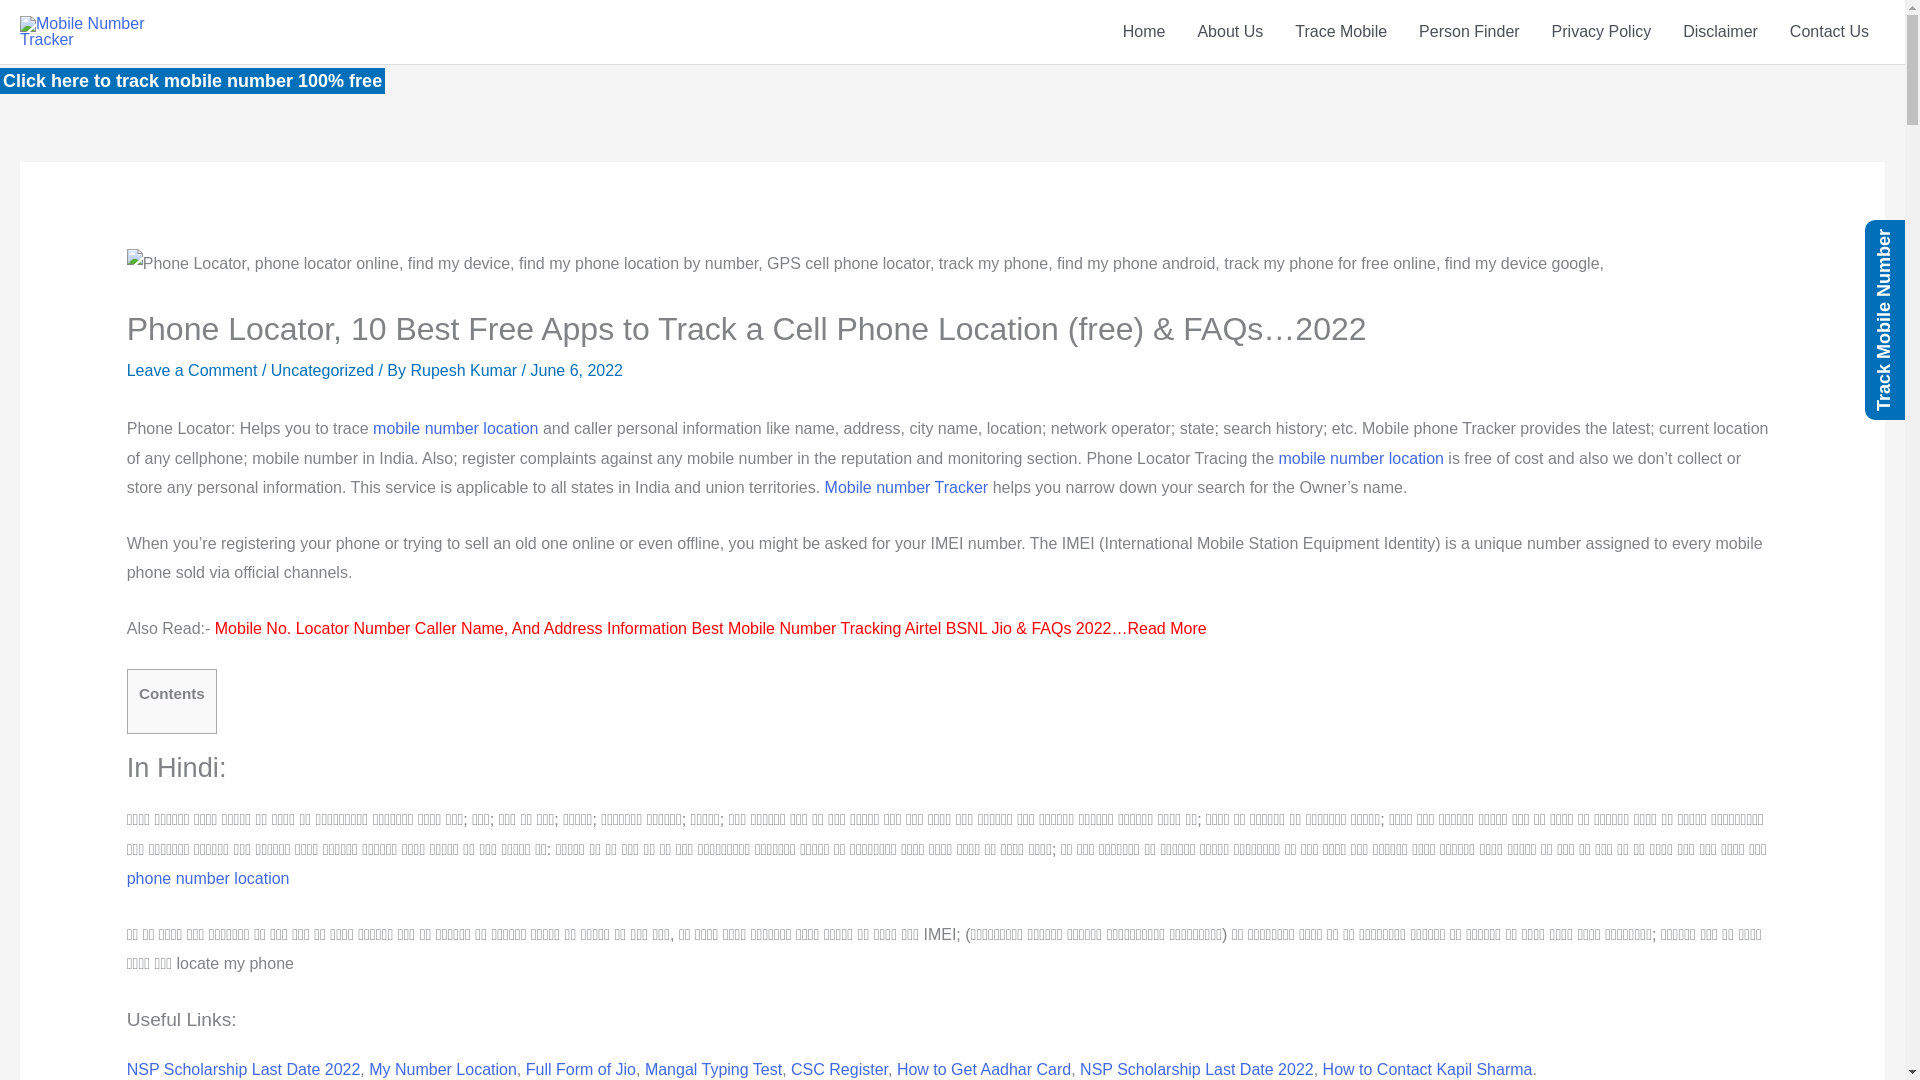 Image resolution: width=1920 pixels, height=1080 pixels. Describe the element at coordinates (1720, 32) in the screenshot. I see `Disclaimer` at that location.